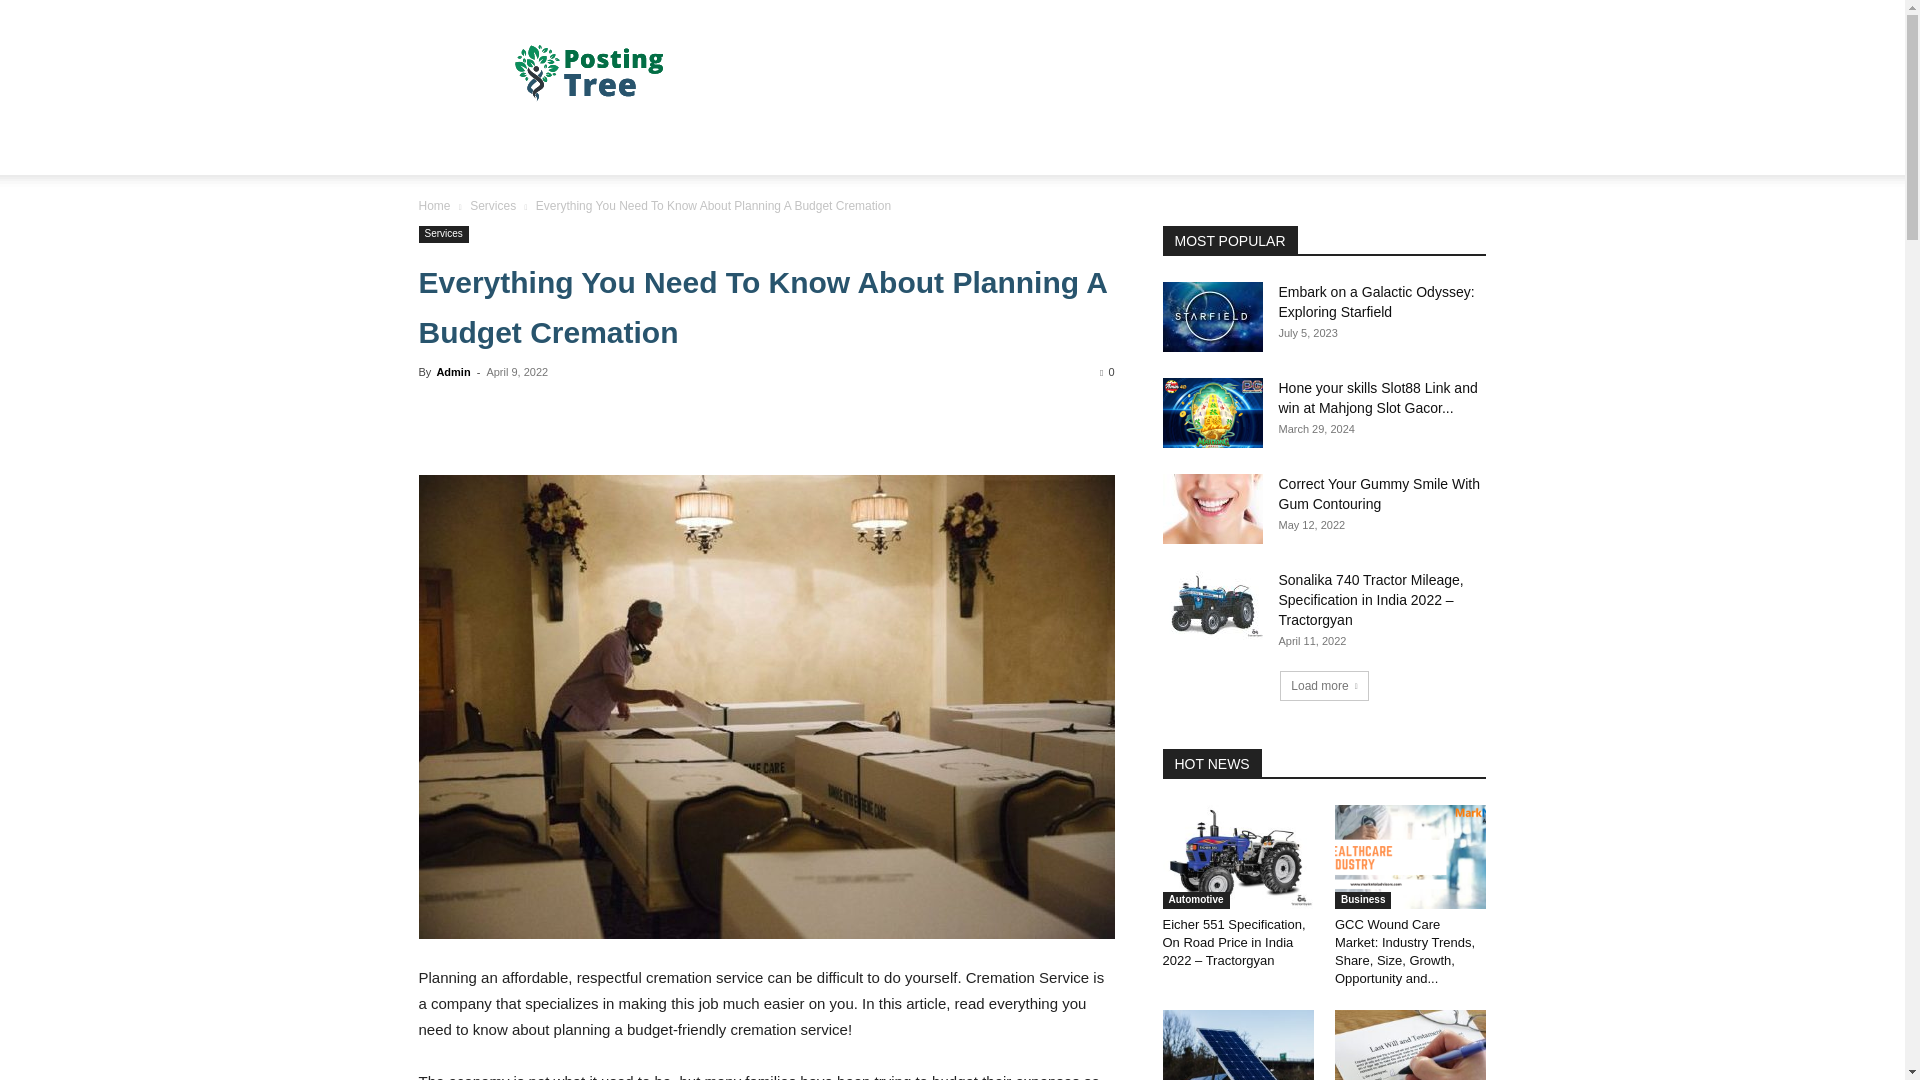  What do you see at coordinates (1106, 372) in the screenshot?
I see `0` at bounding box center [1106, 372].